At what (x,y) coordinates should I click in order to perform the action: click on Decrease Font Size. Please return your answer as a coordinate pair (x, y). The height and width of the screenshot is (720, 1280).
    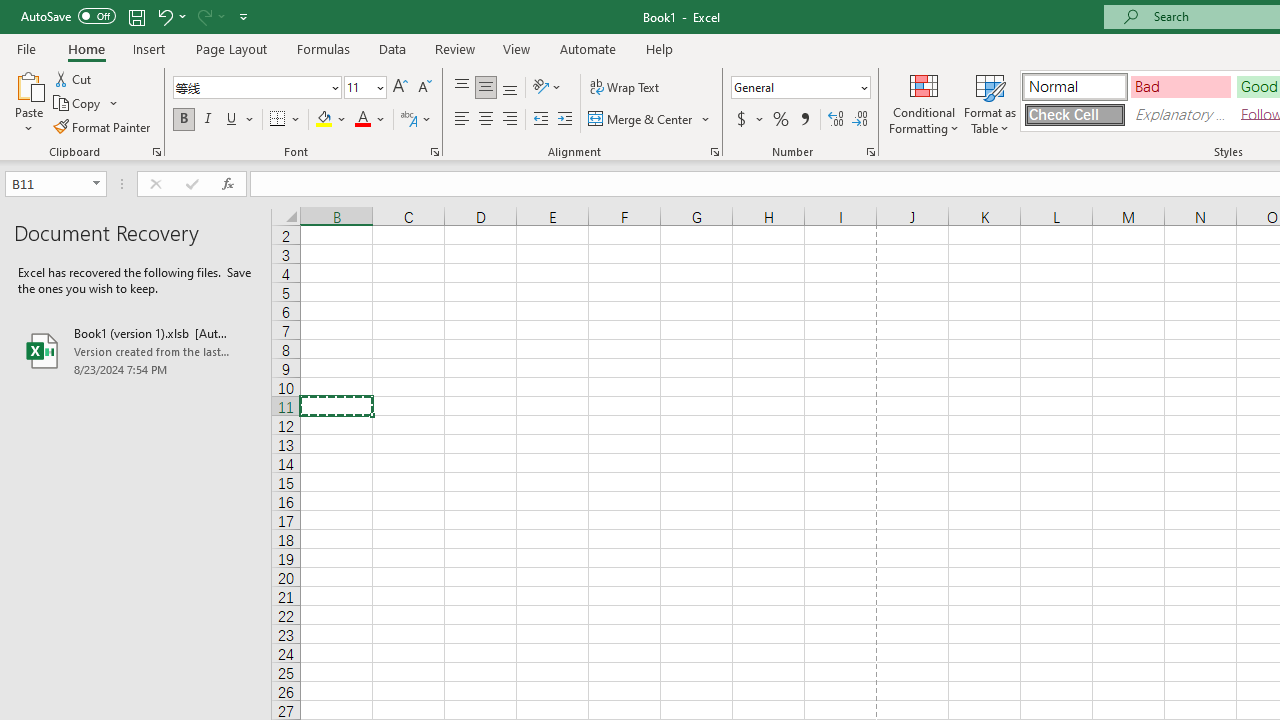
    Looking at the image, I should click on (424, 88).